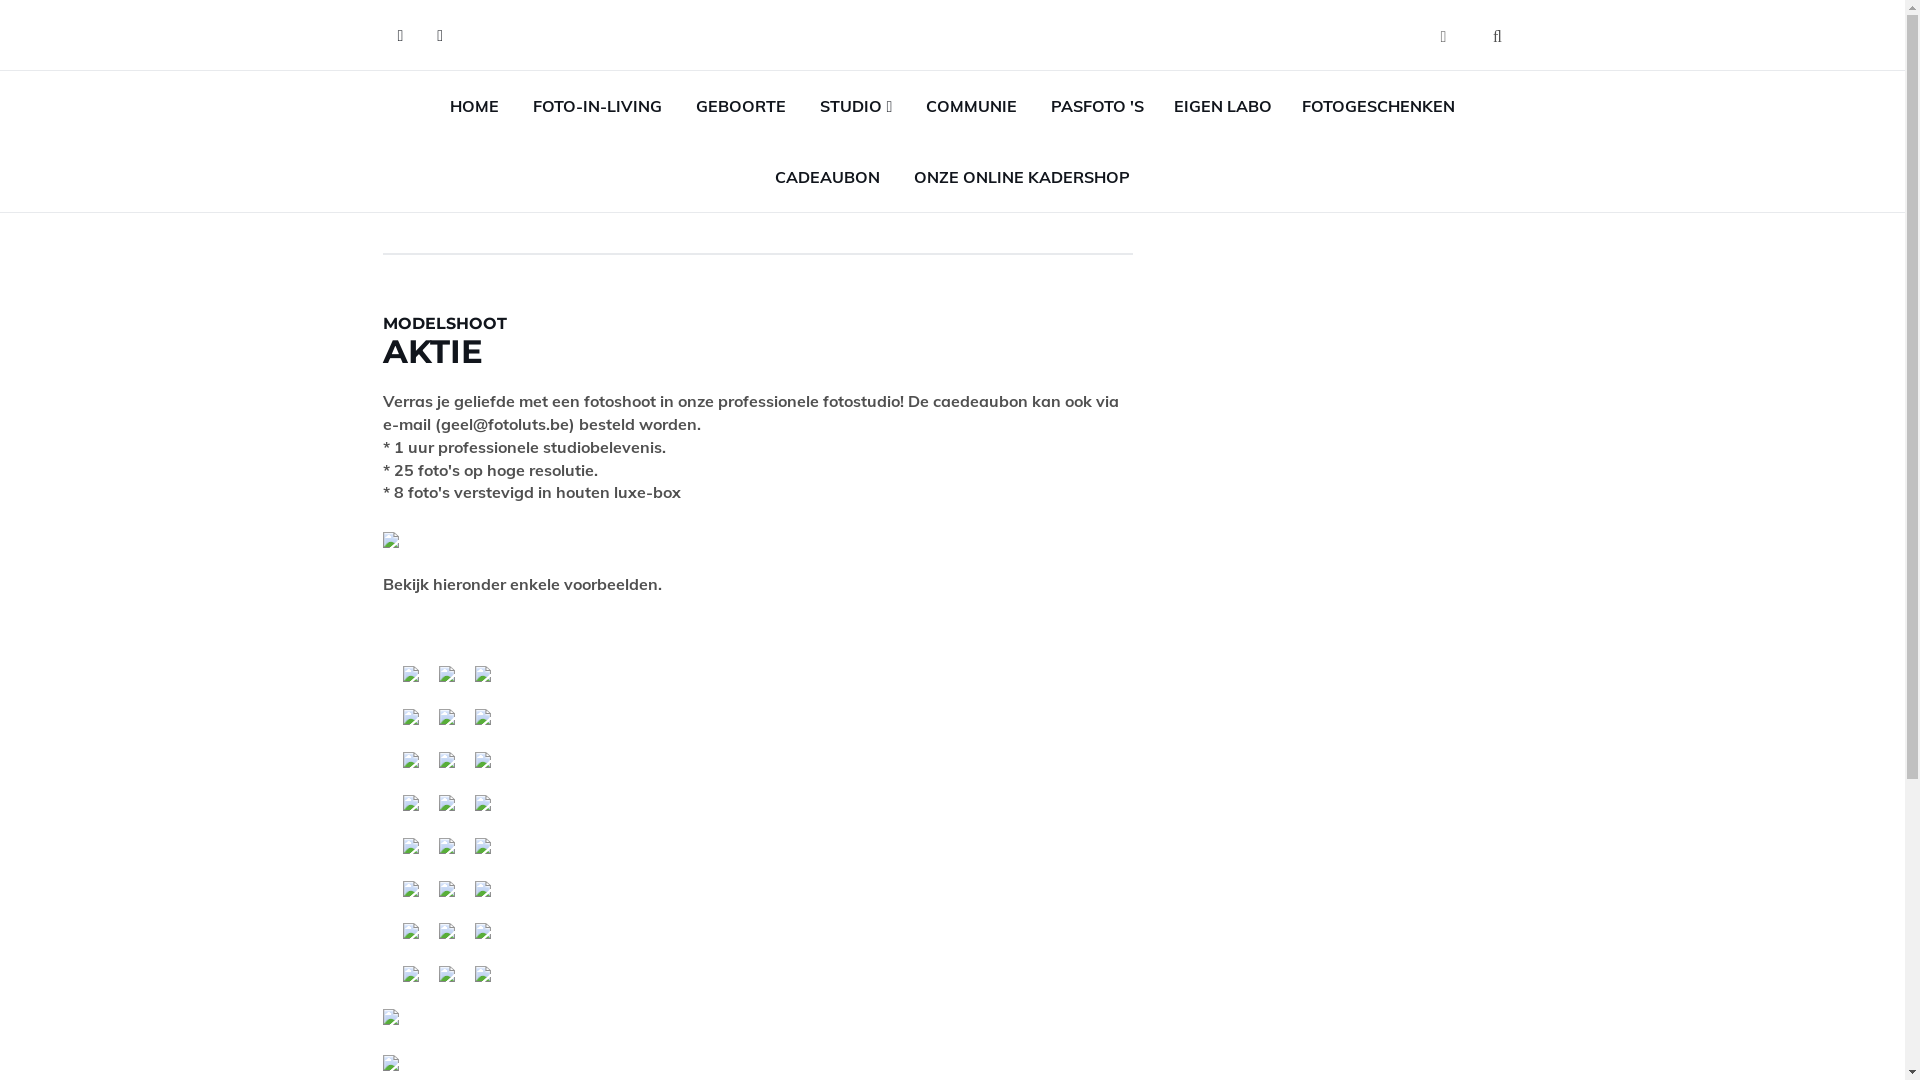 This screenshot has height=1080, width=1920. What do you see at coordinates (1378, 106) in the screenshot?
I see `FOTOGESCHENKEN` at bounding box center [1378, 106].